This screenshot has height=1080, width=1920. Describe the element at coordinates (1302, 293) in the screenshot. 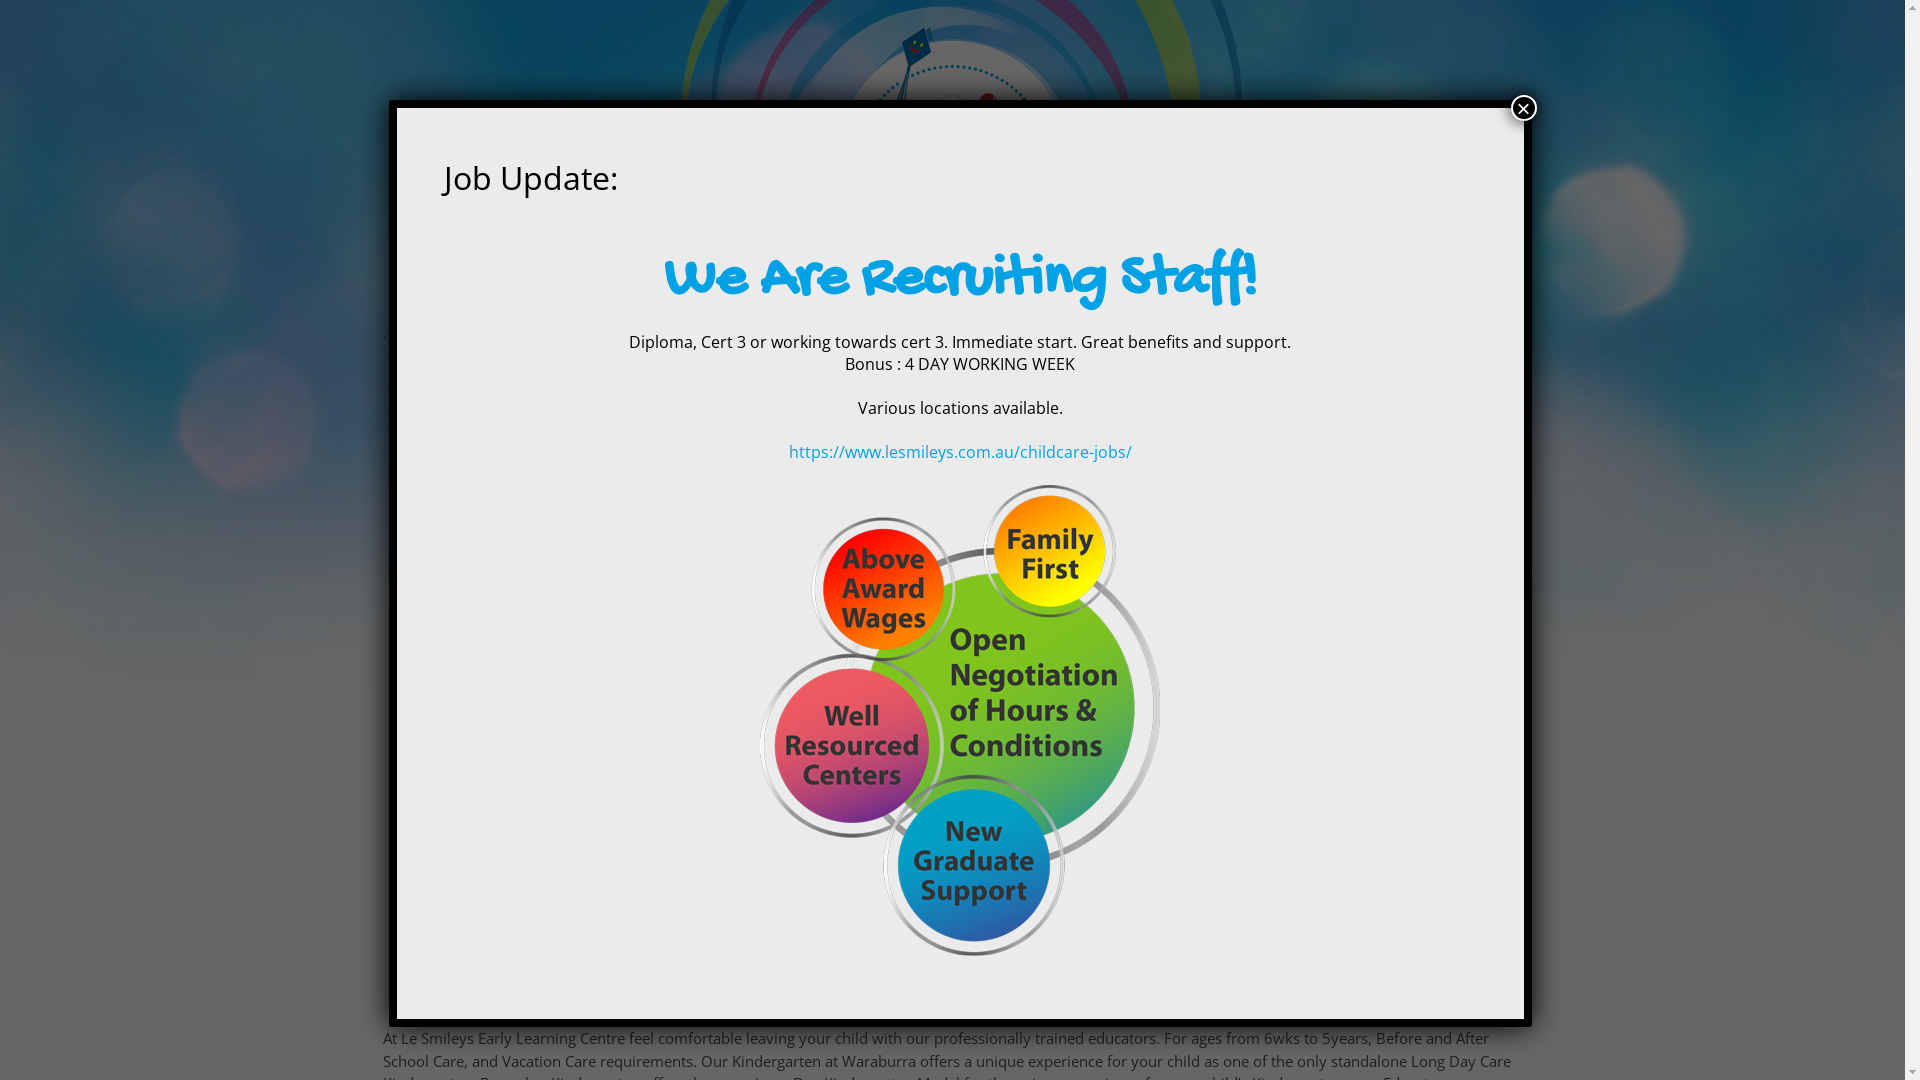

I see `CONTACT` at that location.